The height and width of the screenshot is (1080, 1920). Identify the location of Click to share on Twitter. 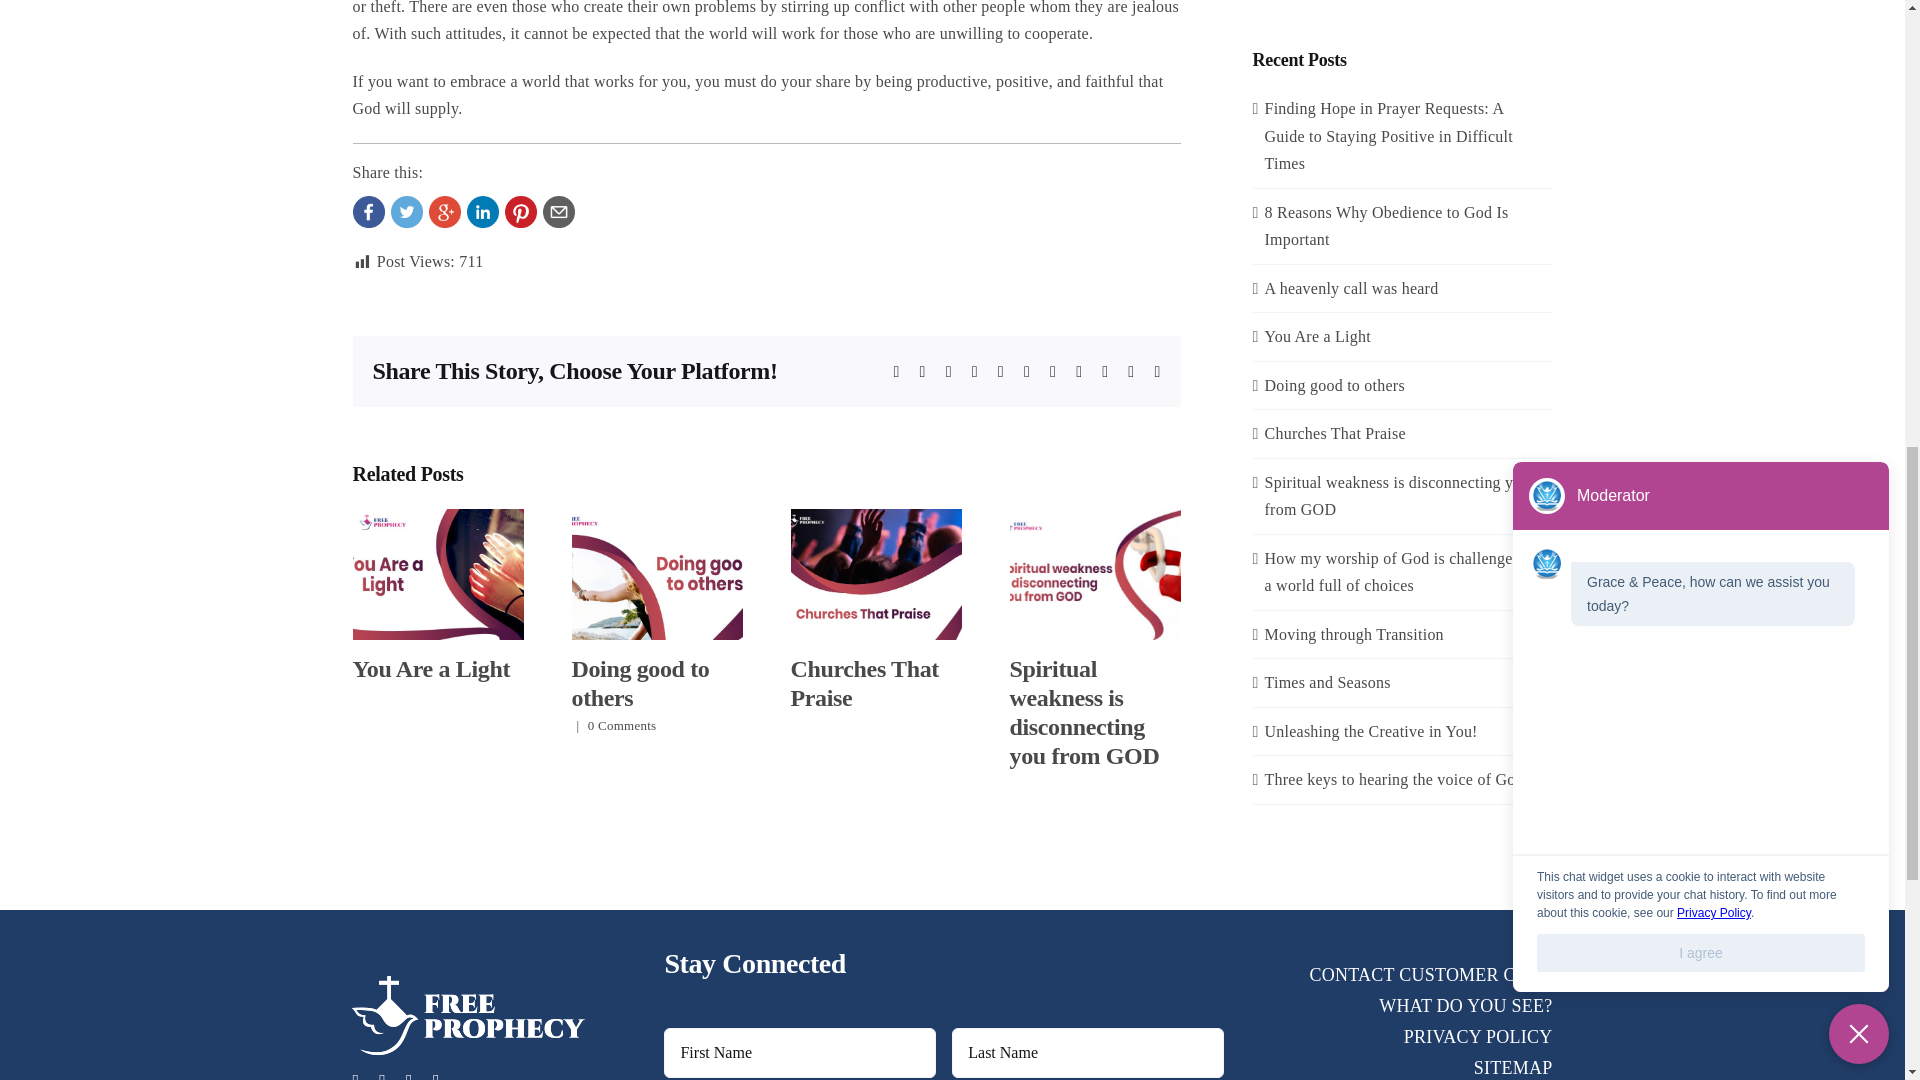
(406, 211).